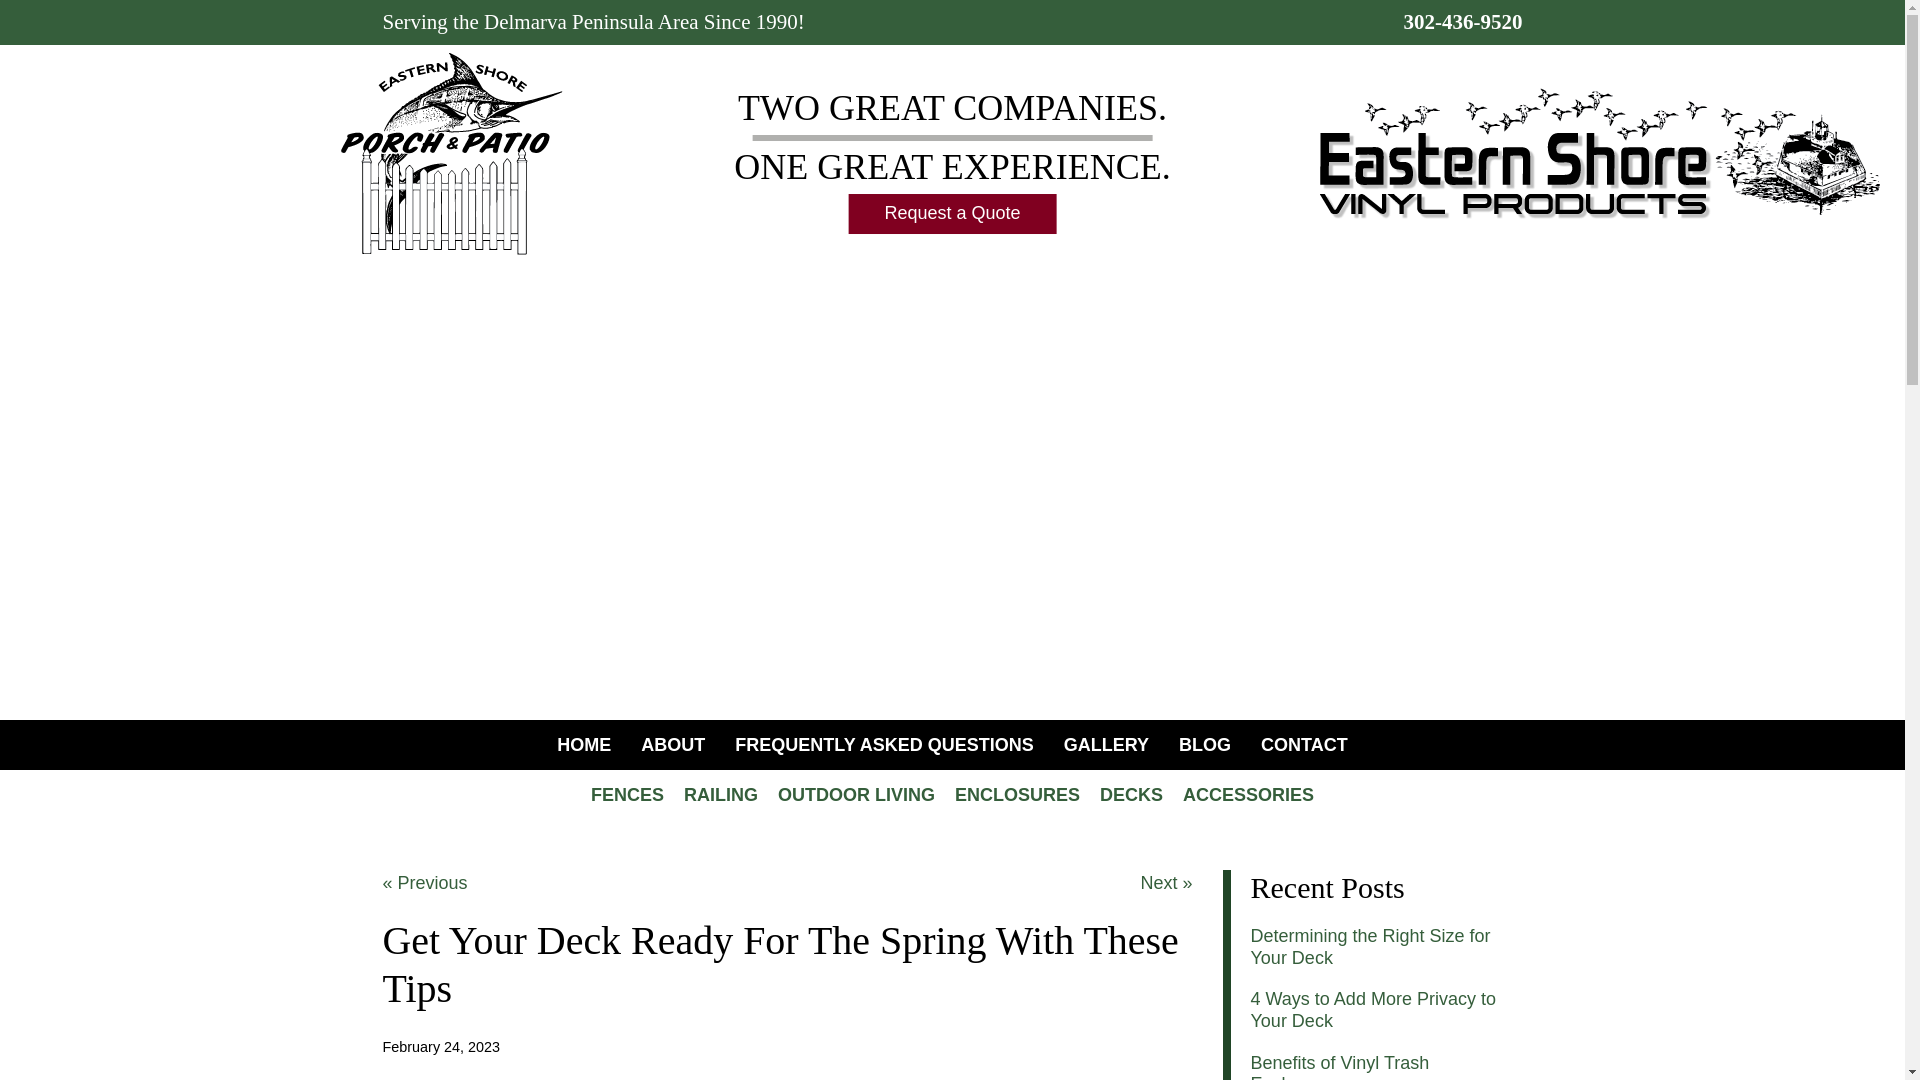 The image size is (1920, 1080). Describe the element at coordinates (672, 745) in the screenshot. I see `ABOUT` at that location.